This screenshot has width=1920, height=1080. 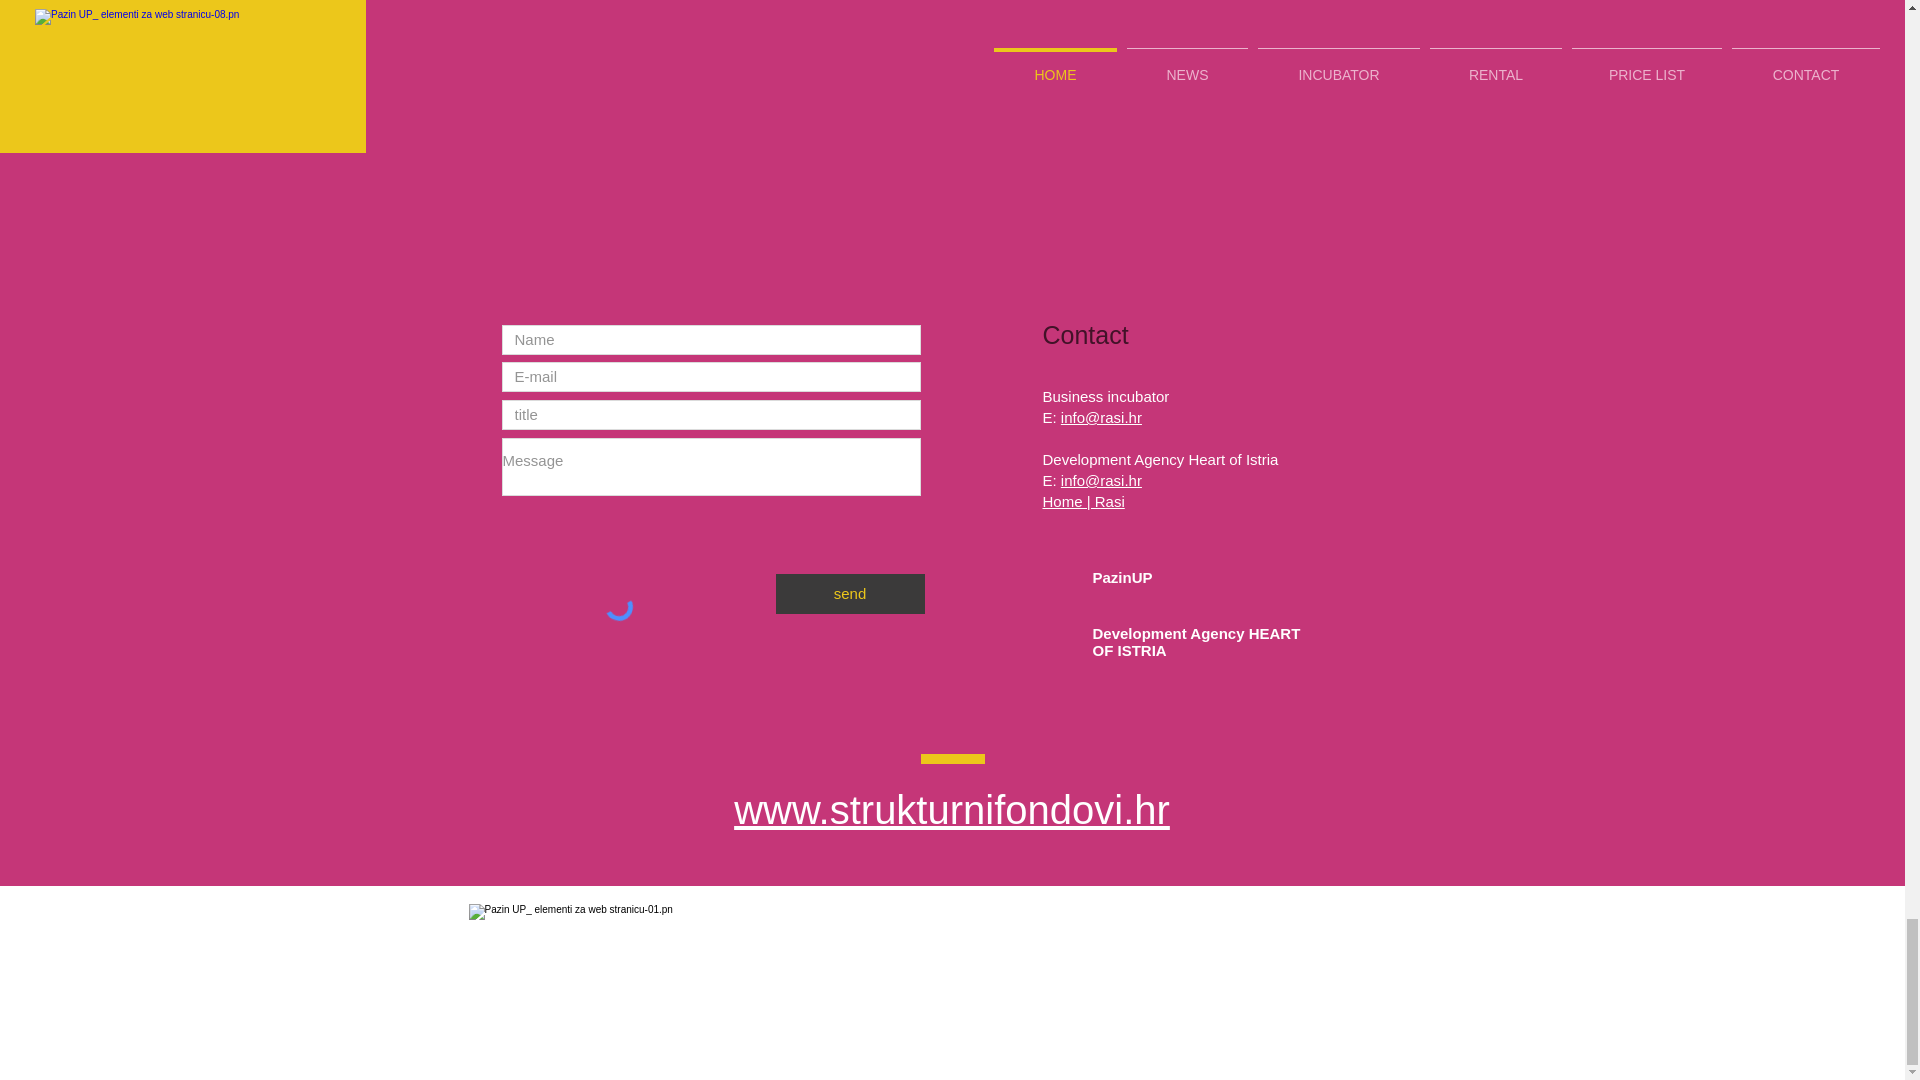 What do you see at coordinates (1196, 642) in the screenshot?
I see `Development Agency HEART OF ISTRIA` at bounding box center [1196, 642].